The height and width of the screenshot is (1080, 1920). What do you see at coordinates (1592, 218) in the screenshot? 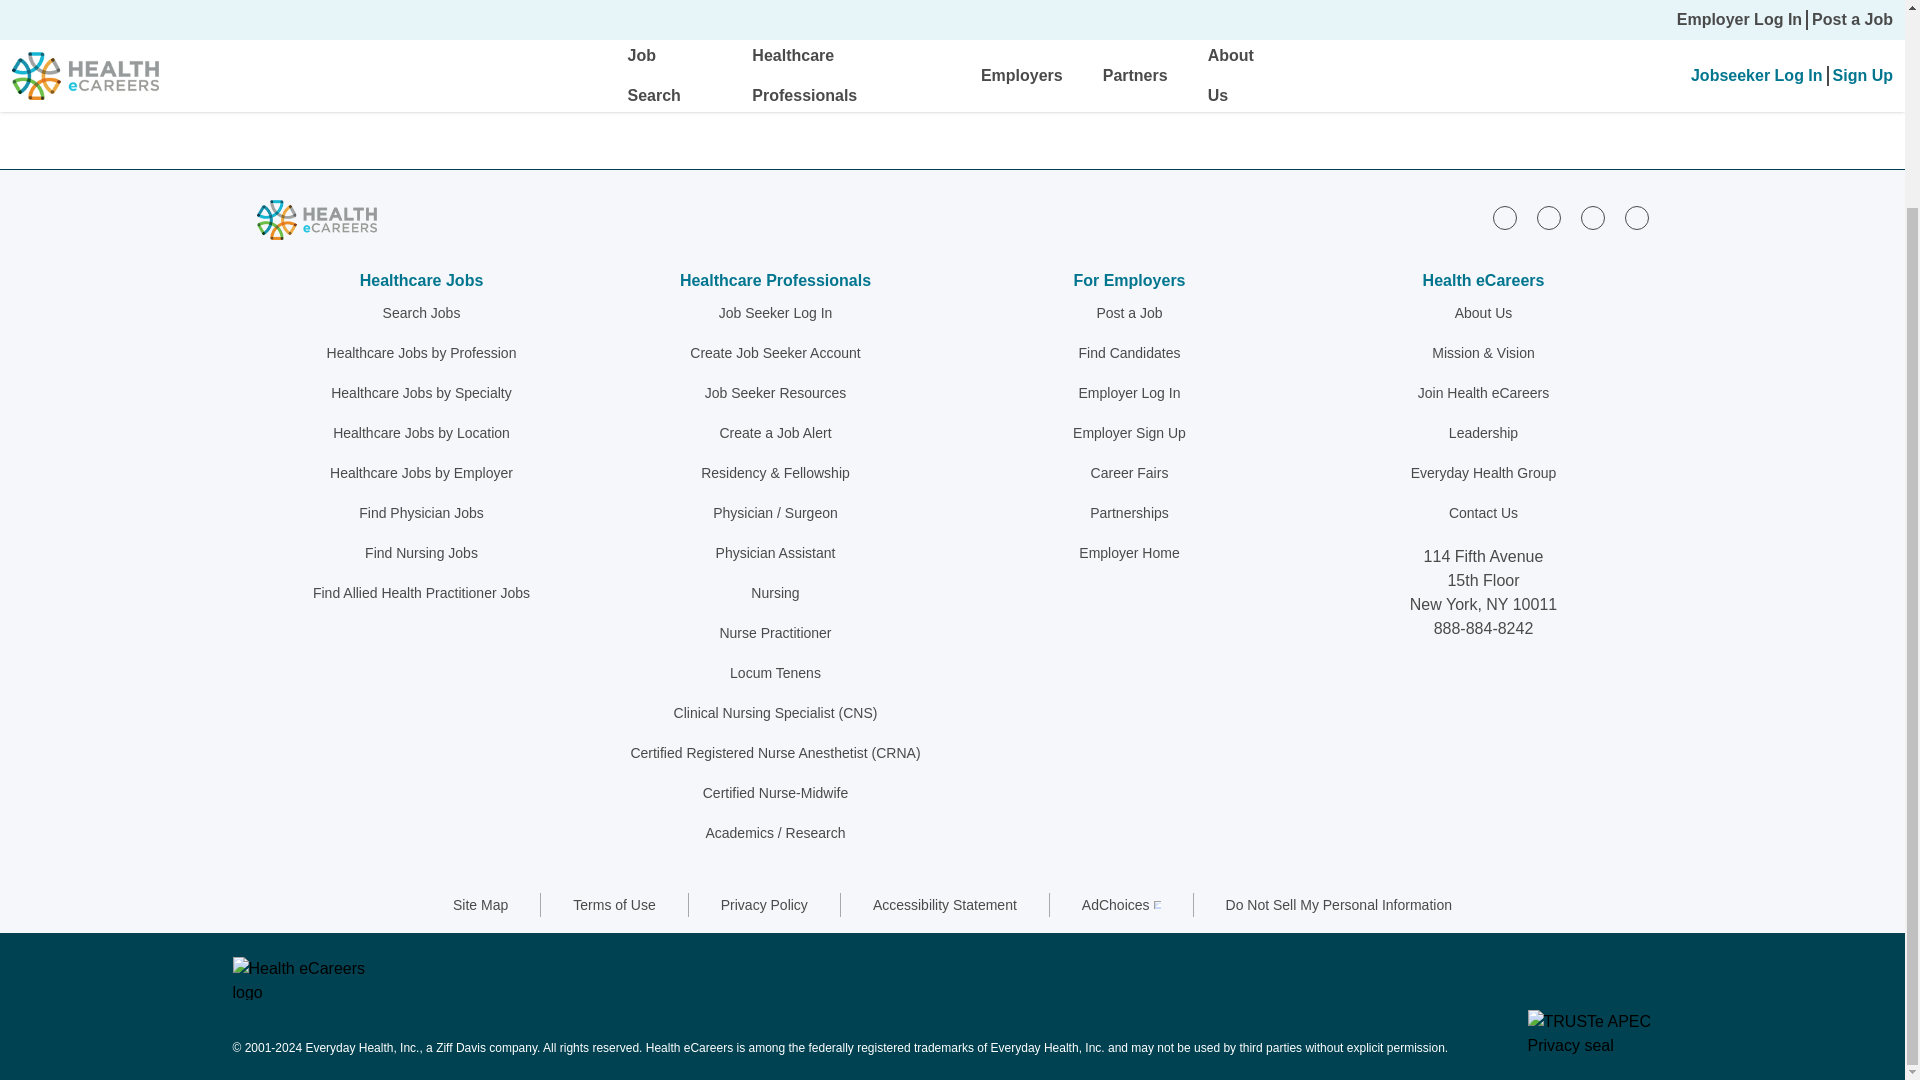
I see `twitter` at bounding box center [1592, 218].